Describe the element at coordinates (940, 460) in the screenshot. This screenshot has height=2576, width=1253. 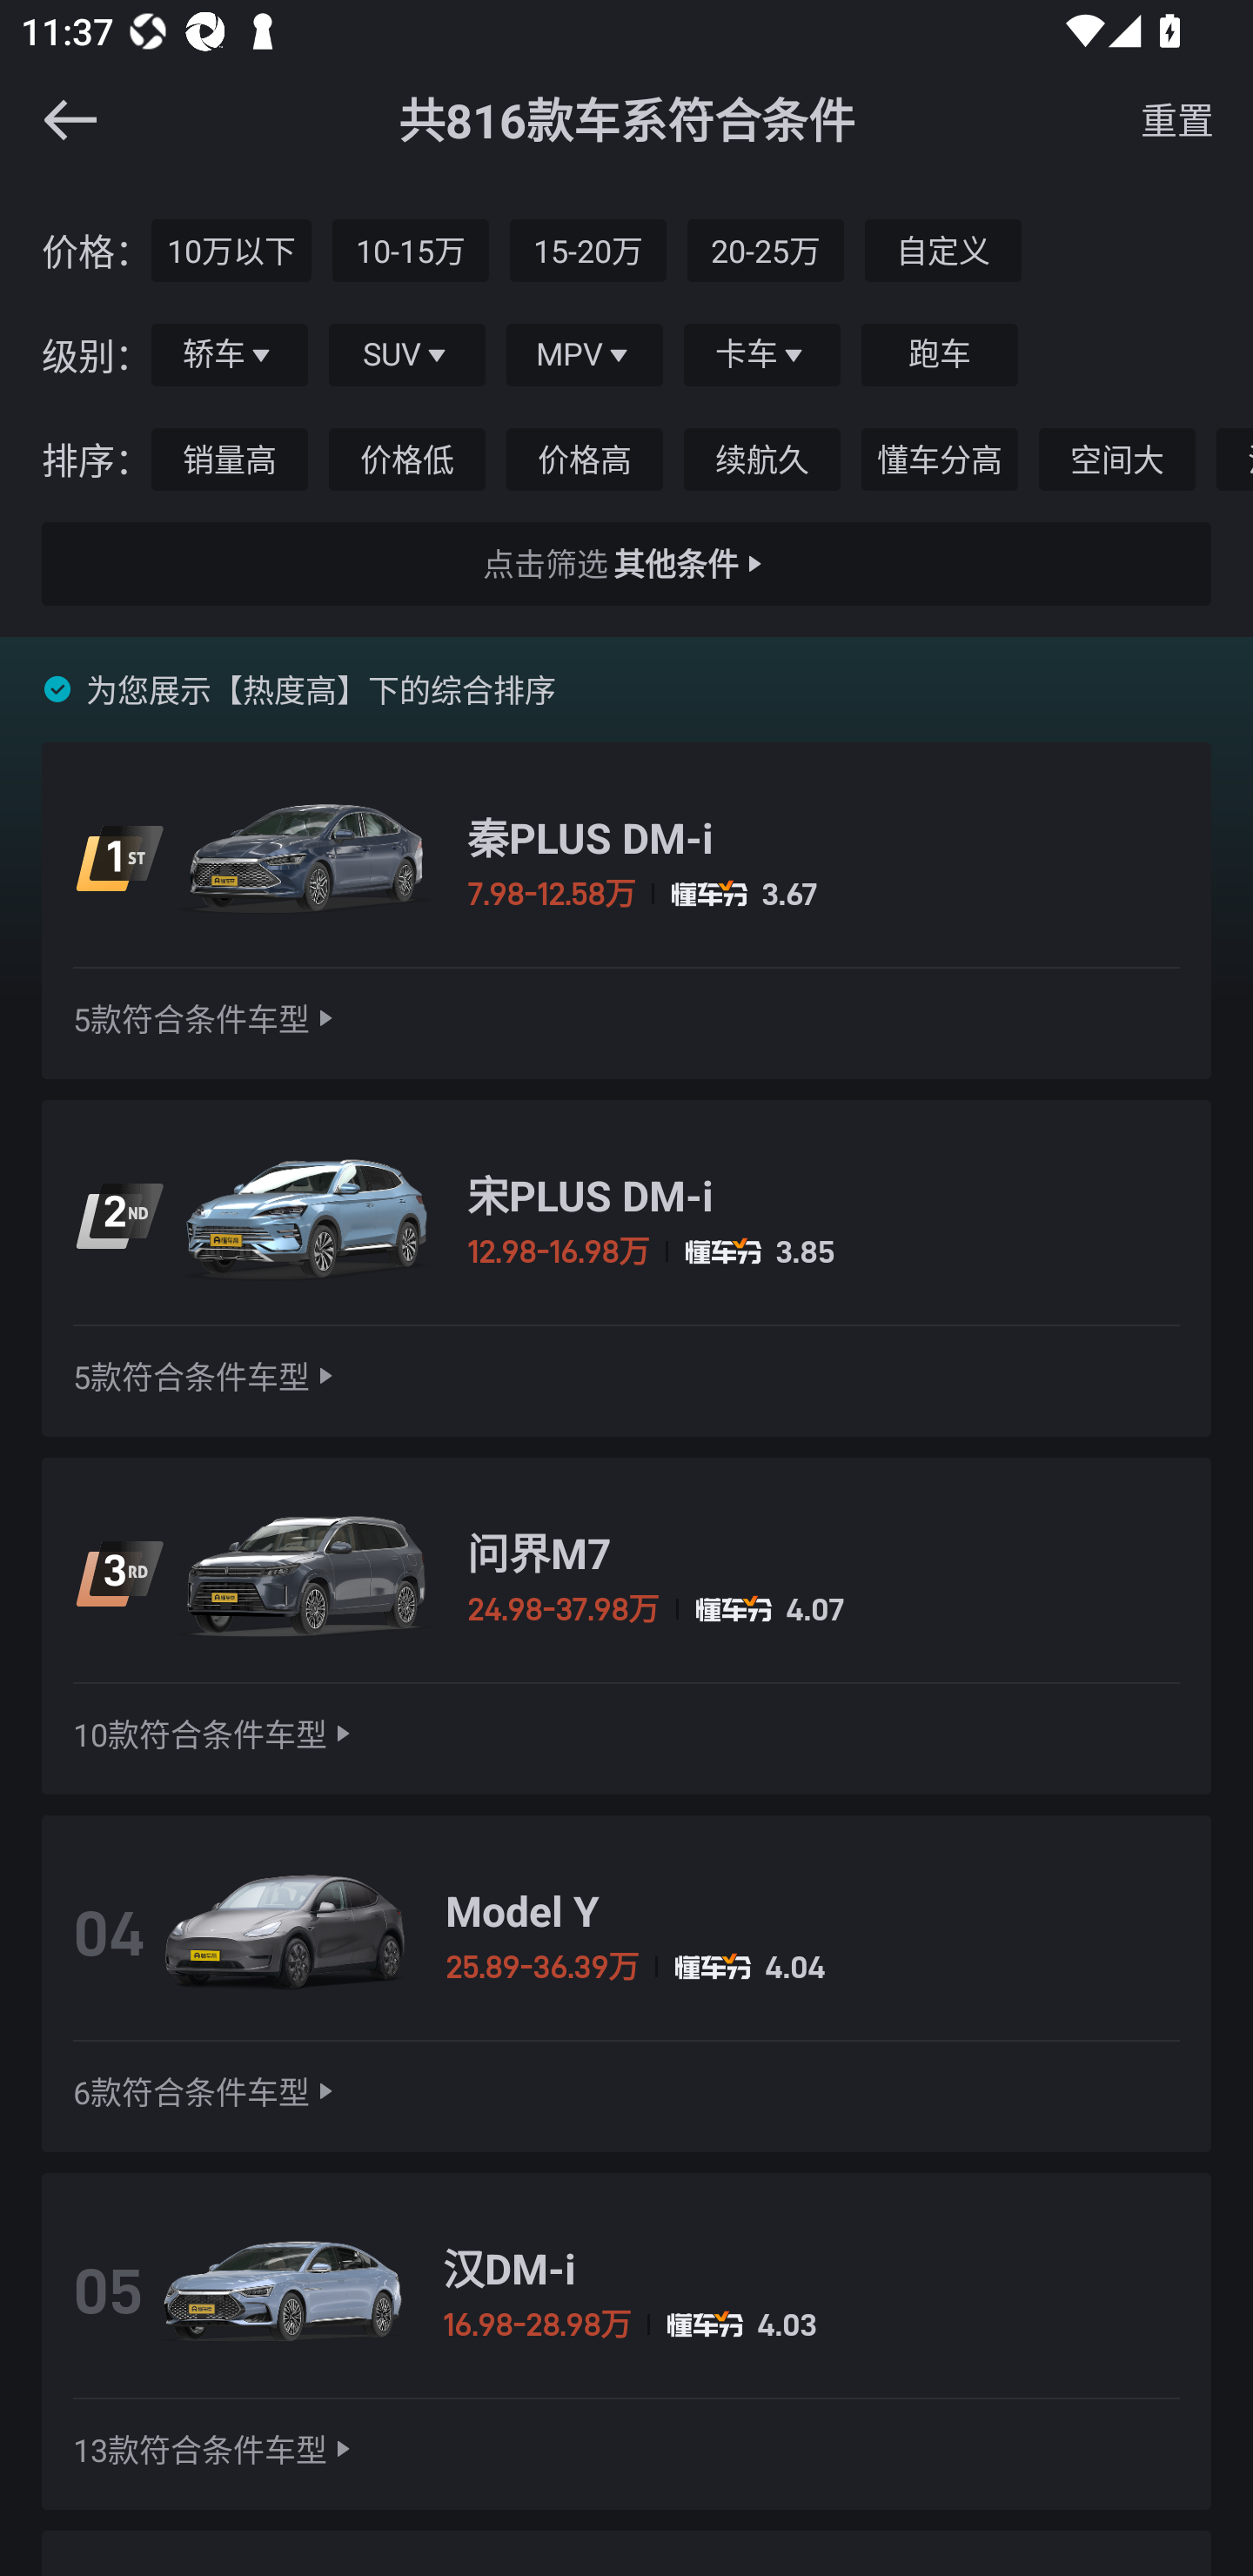
I see `懂车分高` at that location.